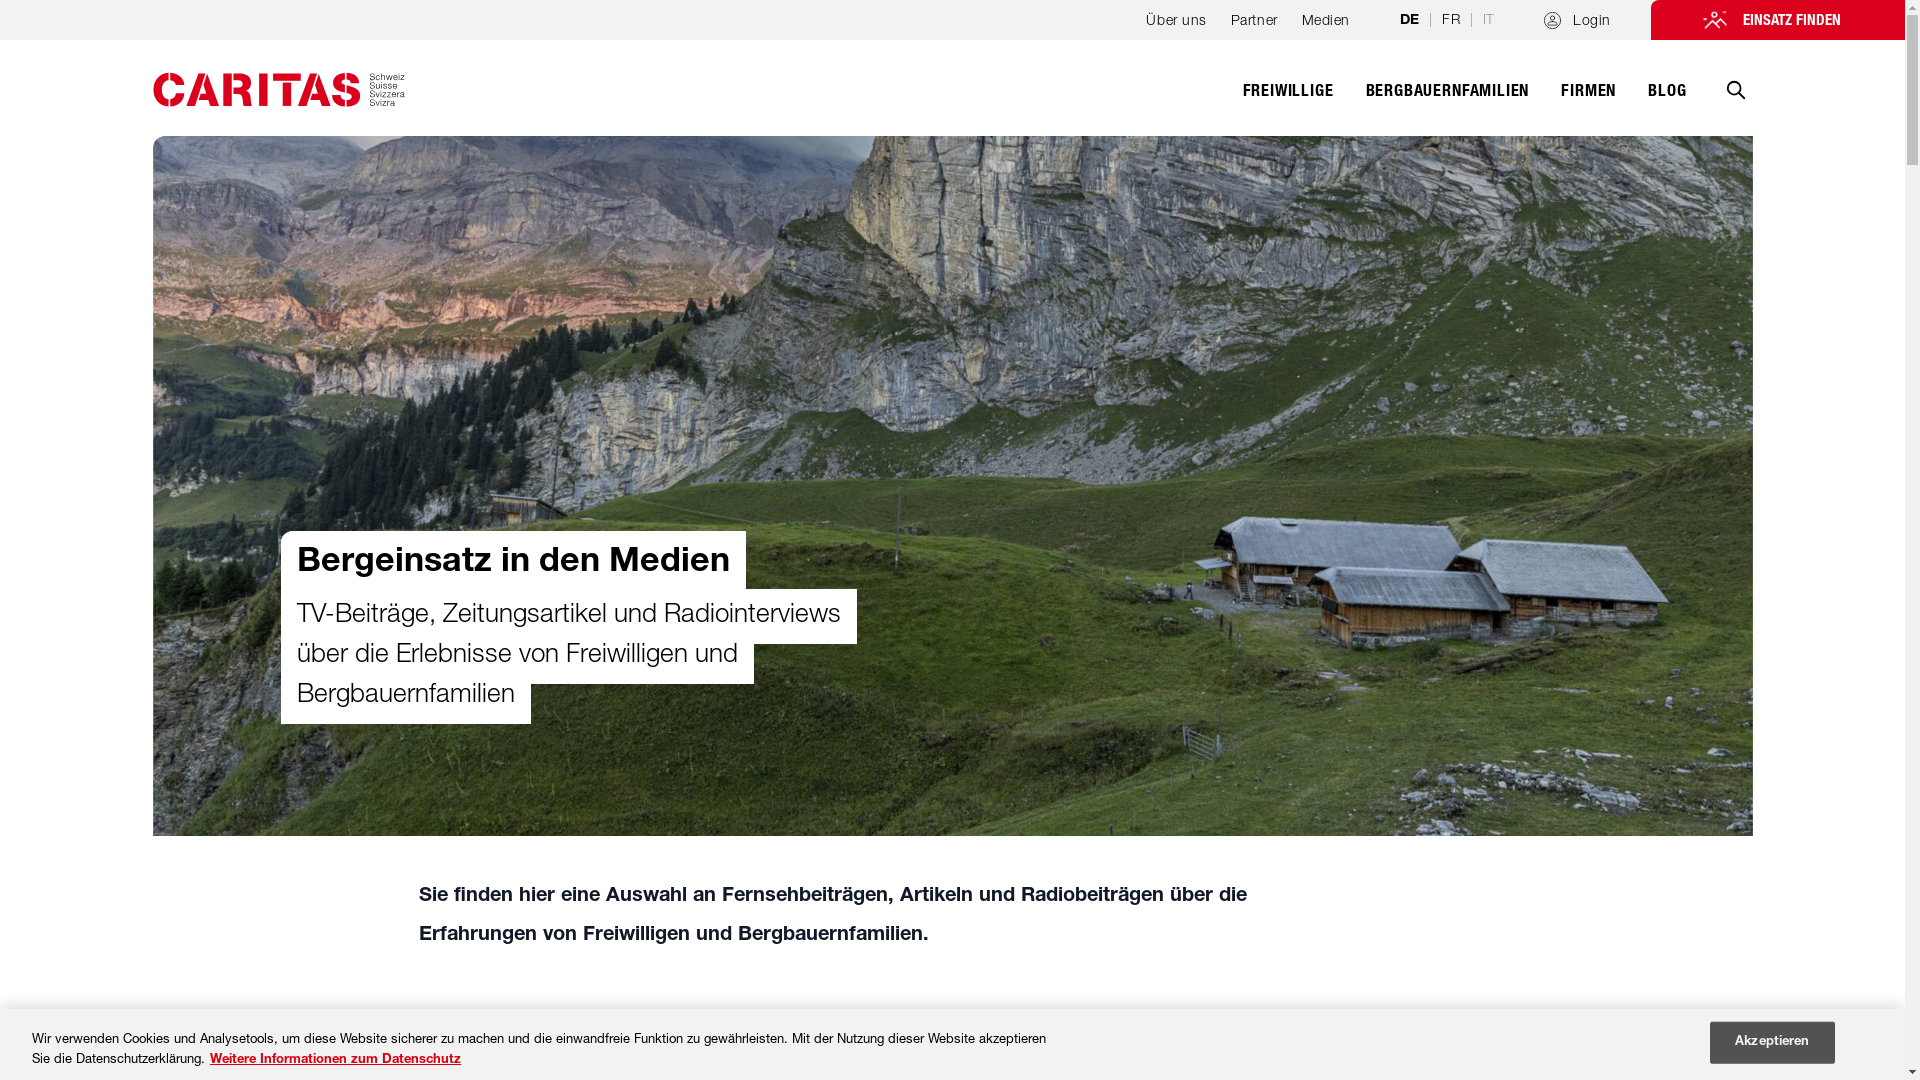 This screenshot has height=1080, width=1920. What do you see at coordinates (1450, 19) in the screenshot?
I see `FR` at bounding box center [1450, 19].